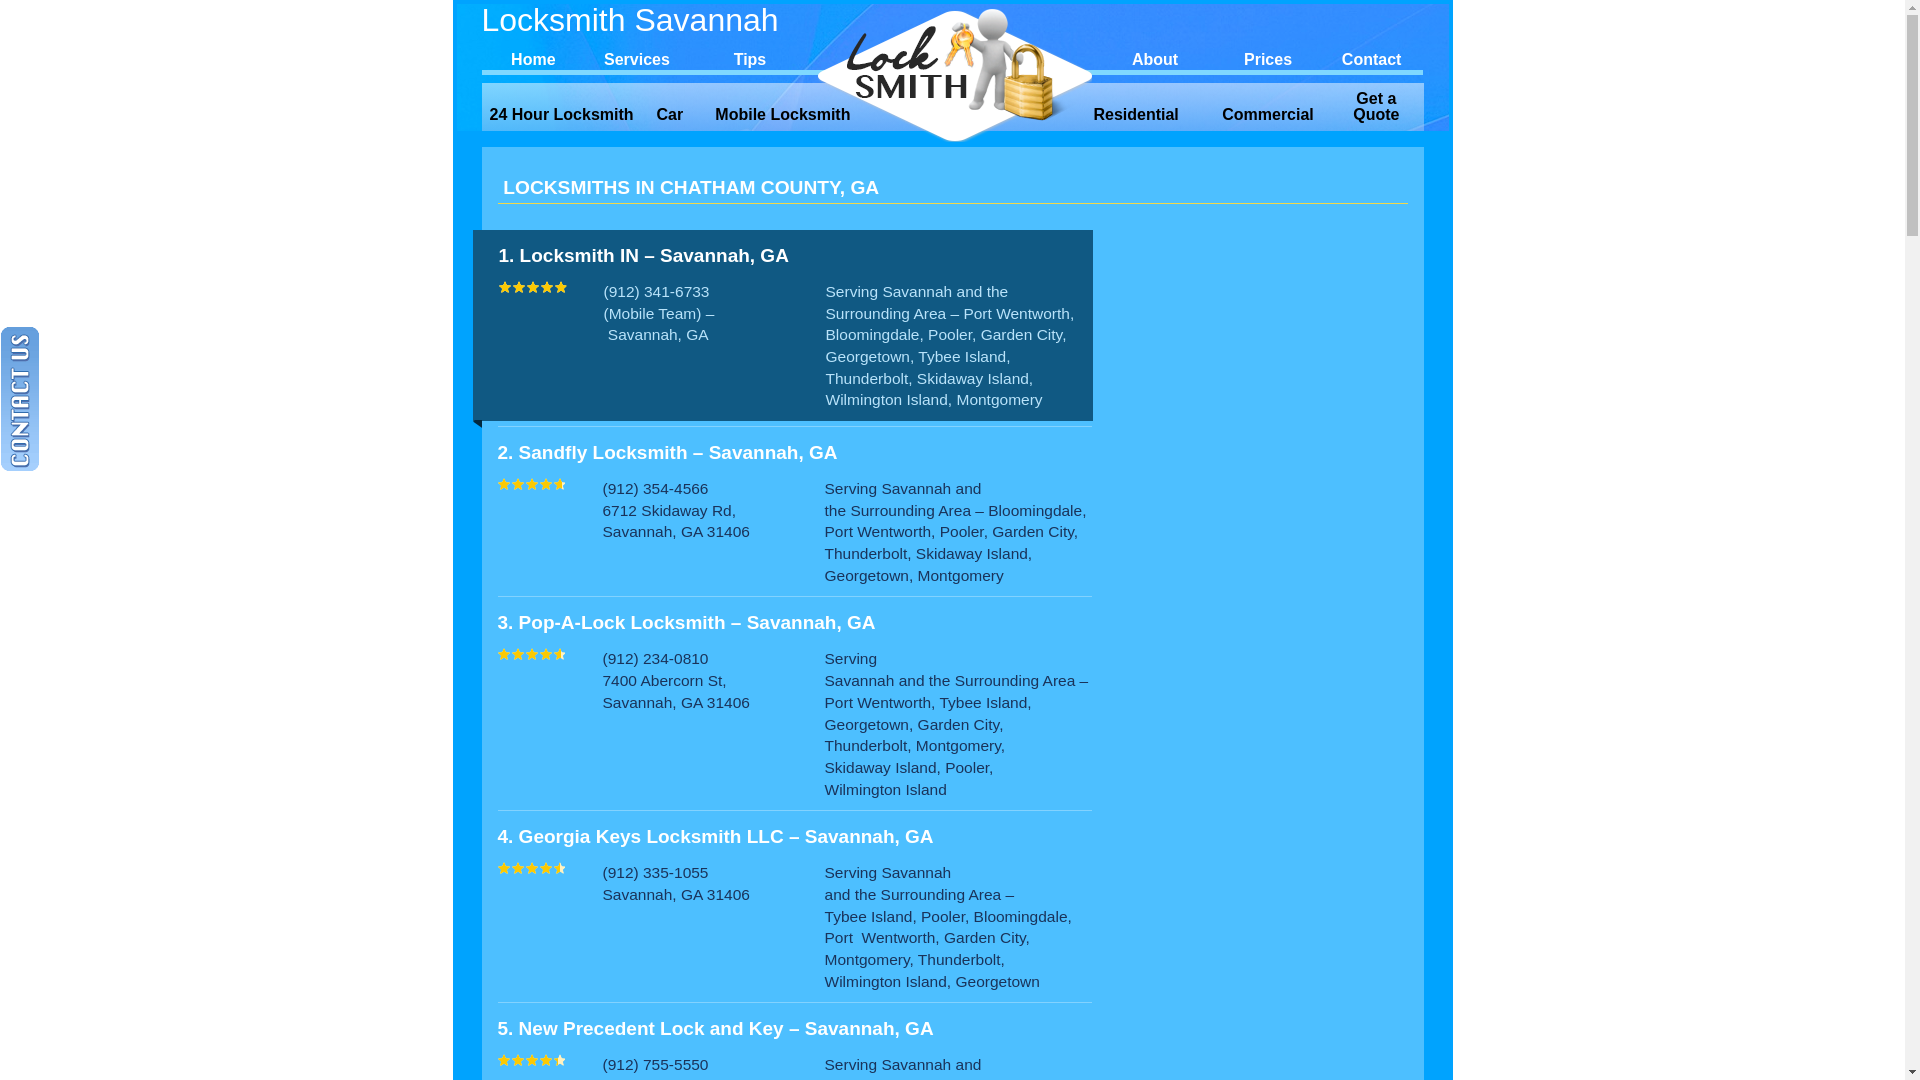  I want to click on Contact, so click(1372, 57).